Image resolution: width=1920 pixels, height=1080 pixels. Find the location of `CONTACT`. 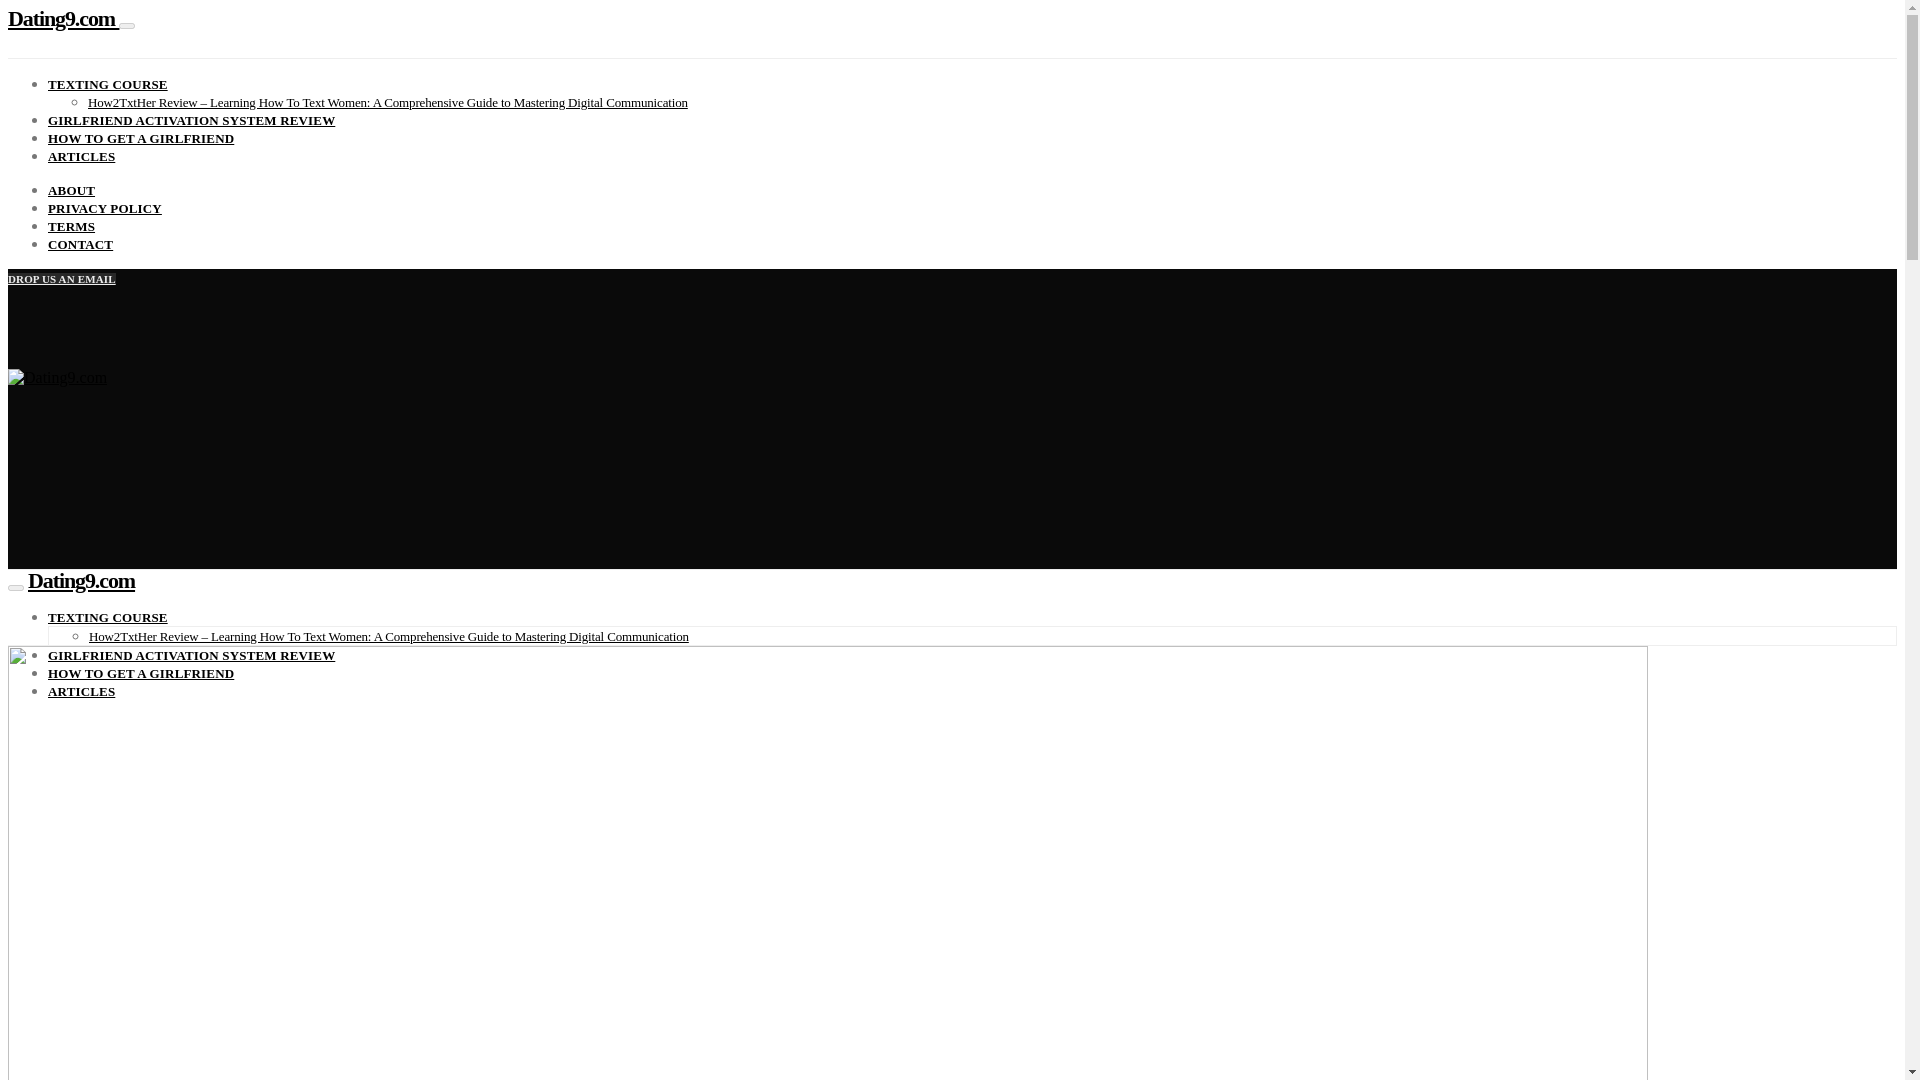

CONTACT is located at coordinates (80, 244).